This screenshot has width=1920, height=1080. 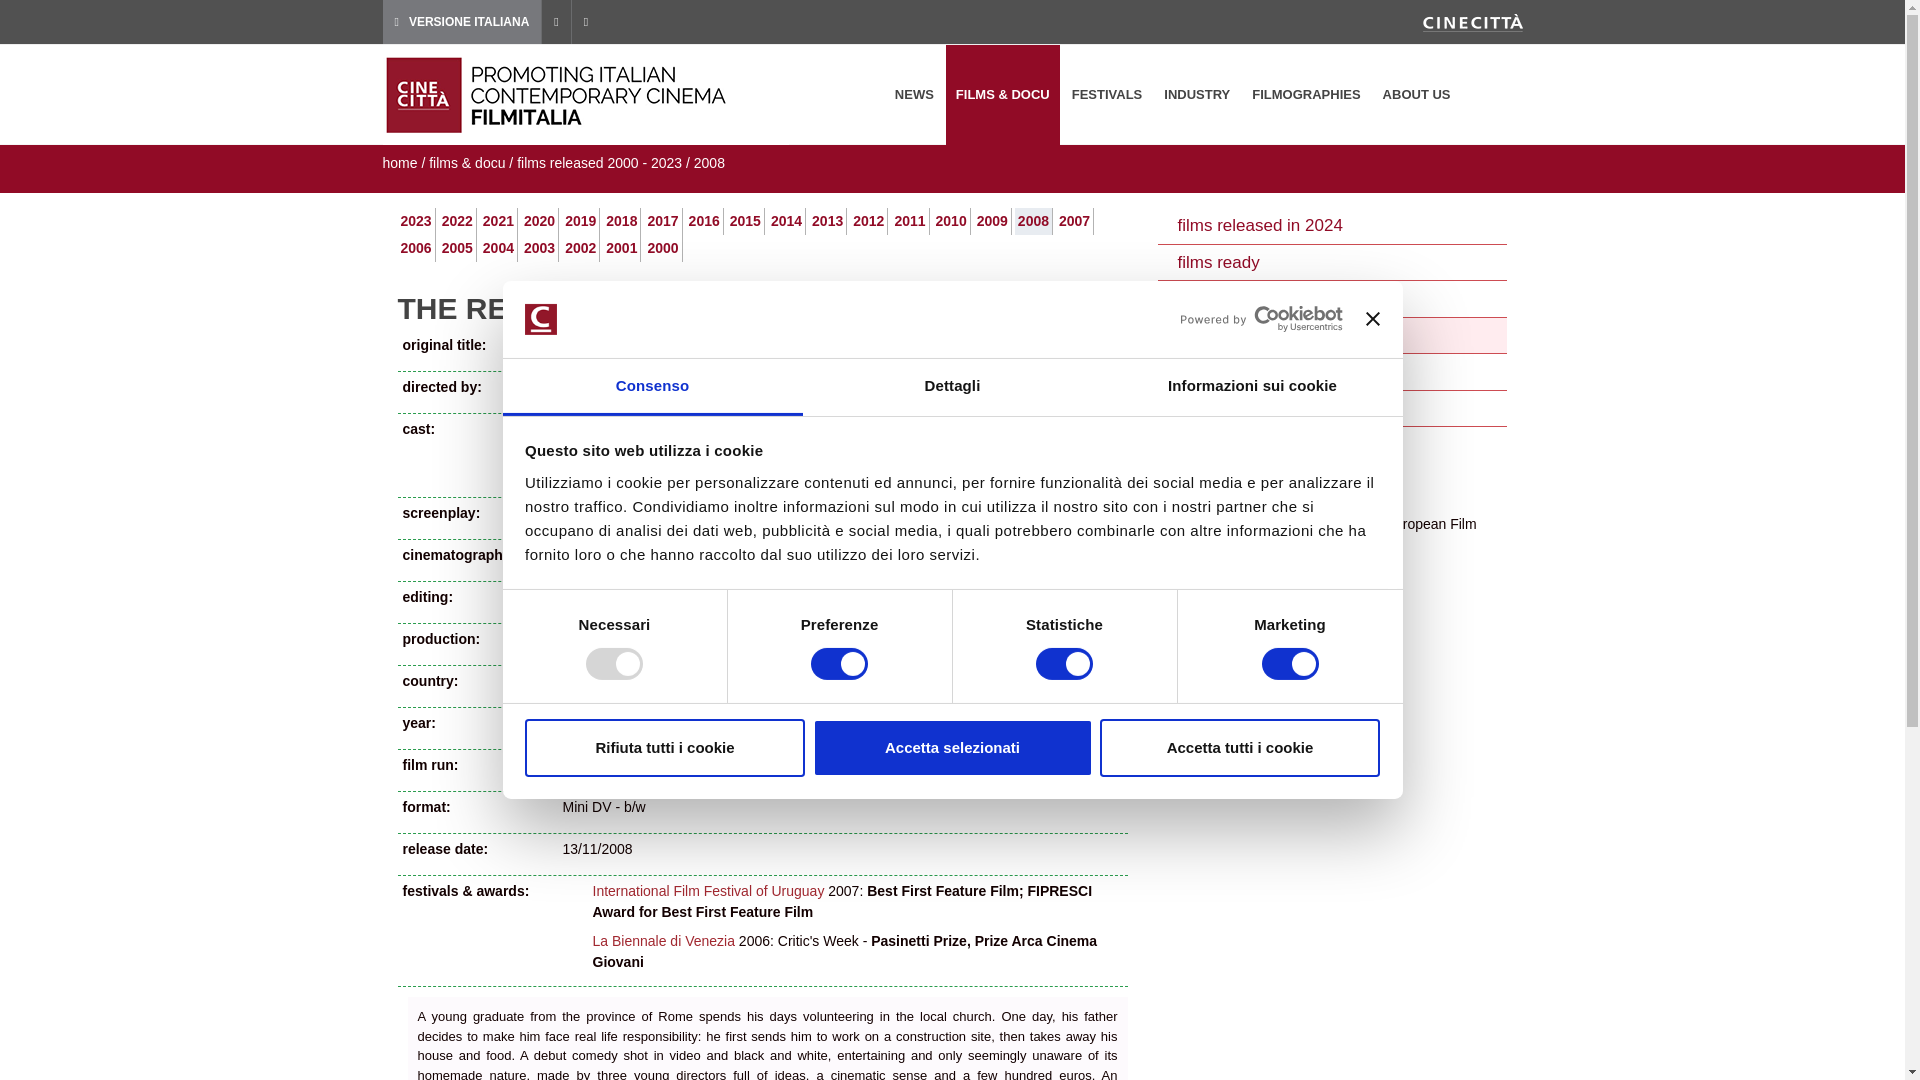 What do you see at coordinates (1496, 95) in the screenshot?
I see `search` at bounding box center [1496, 95].